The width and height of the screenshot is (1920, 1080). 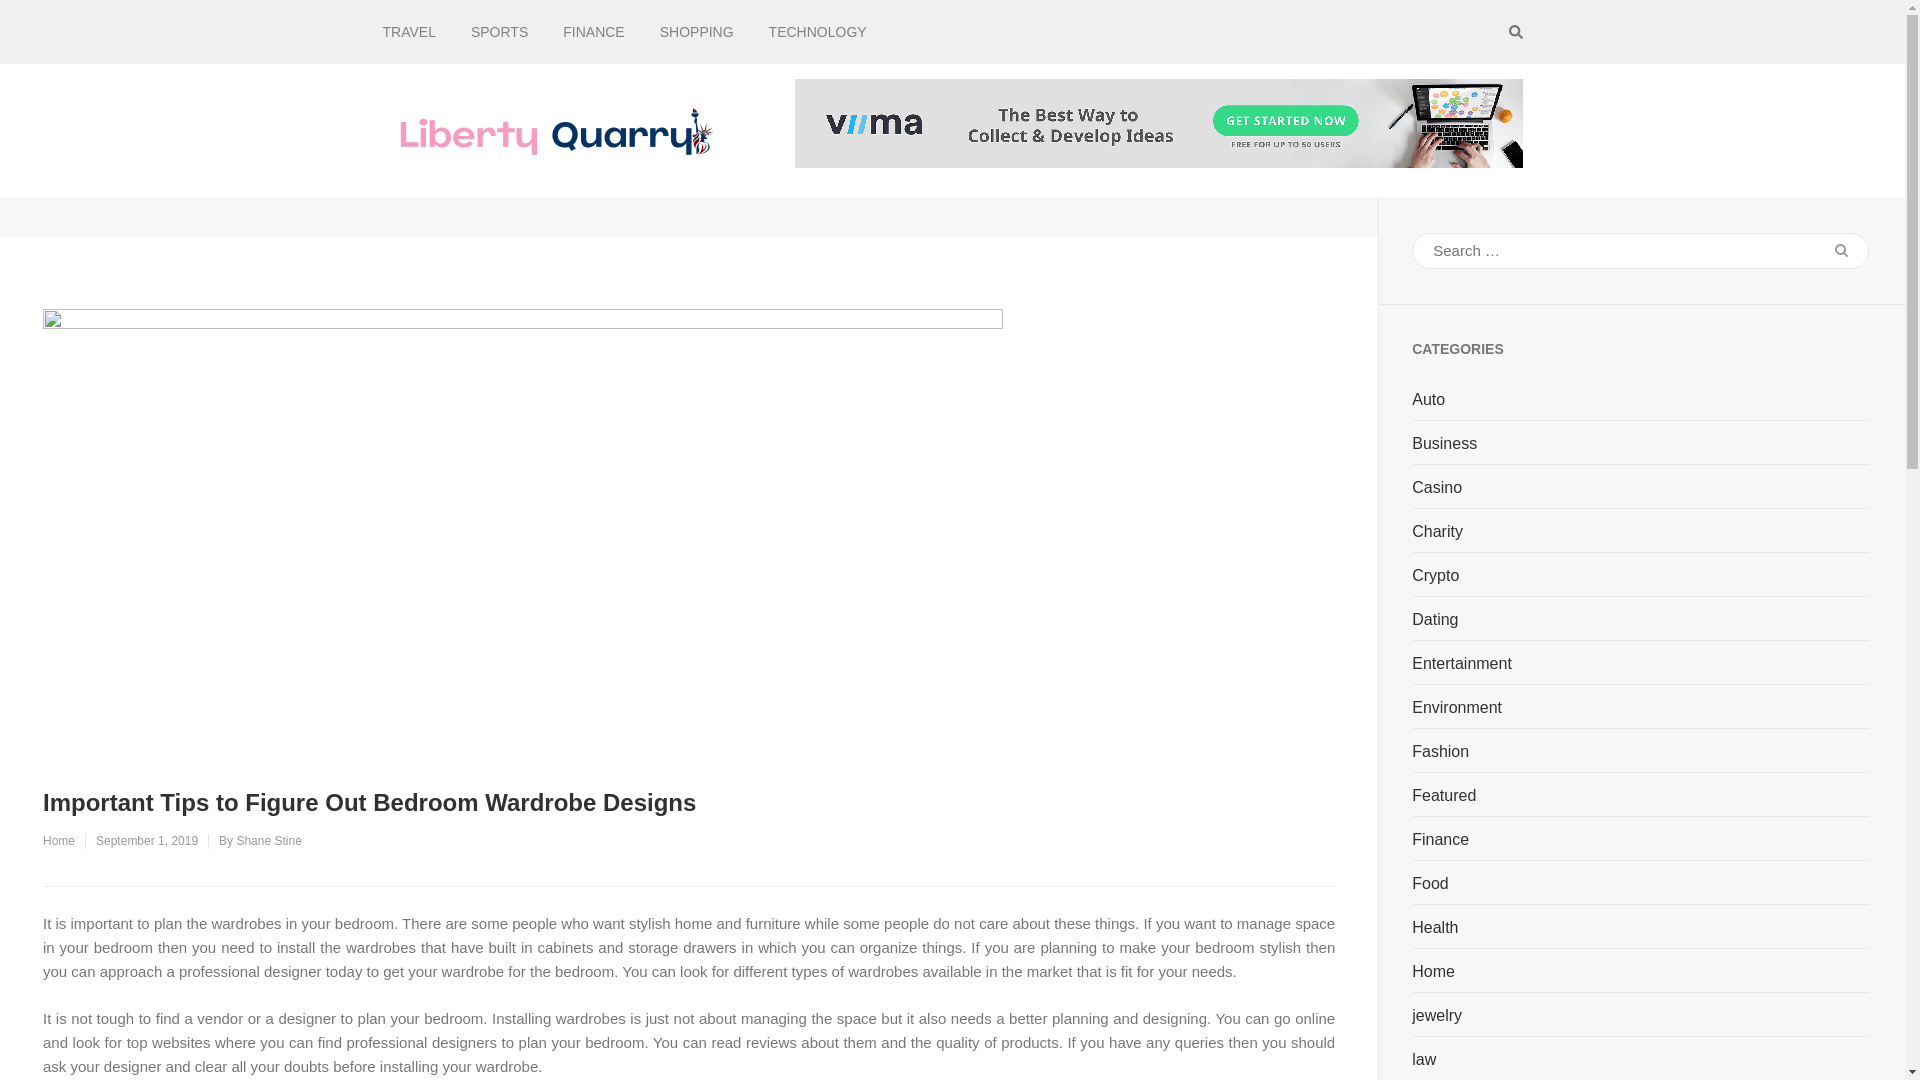 I want to click on law, so click(x=1424, y=1060).